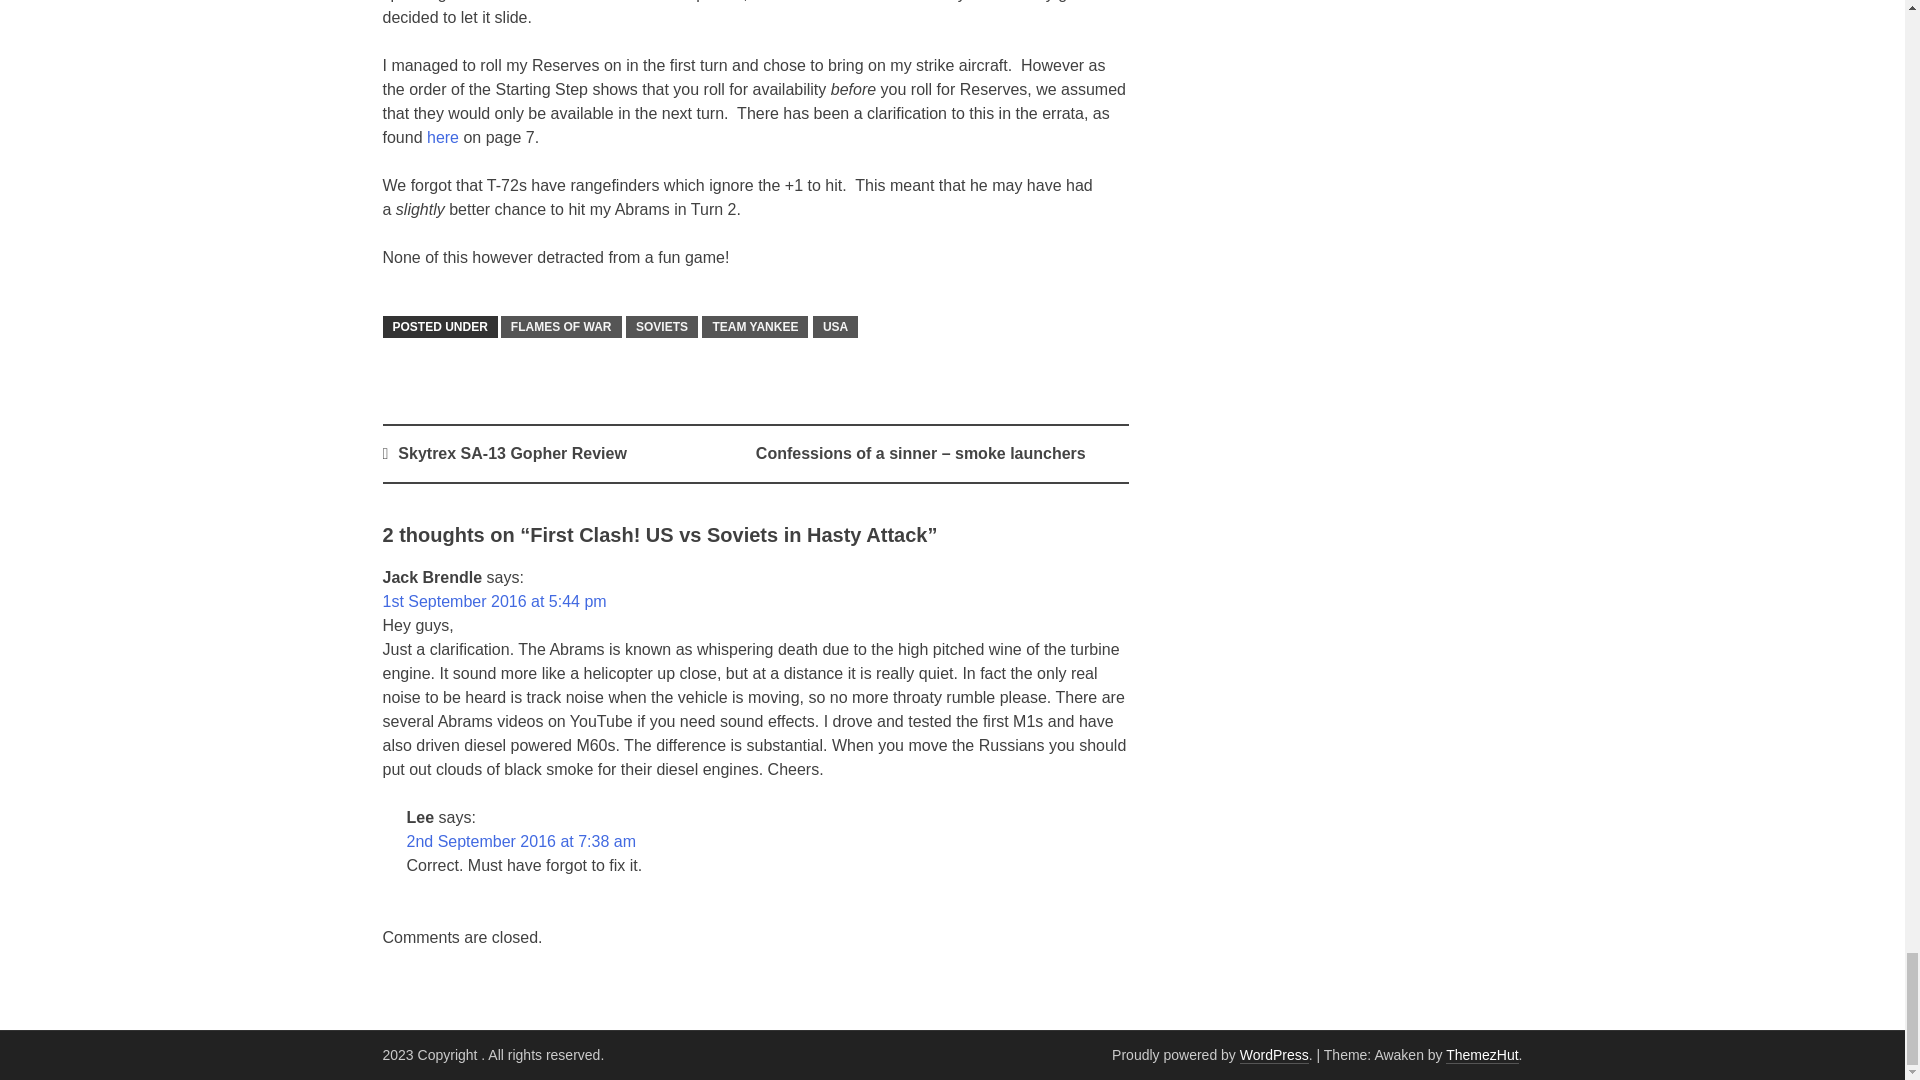  Describe the element at coordinates (1274, 1054) in the screenshot. I see `WordPress` at that location.